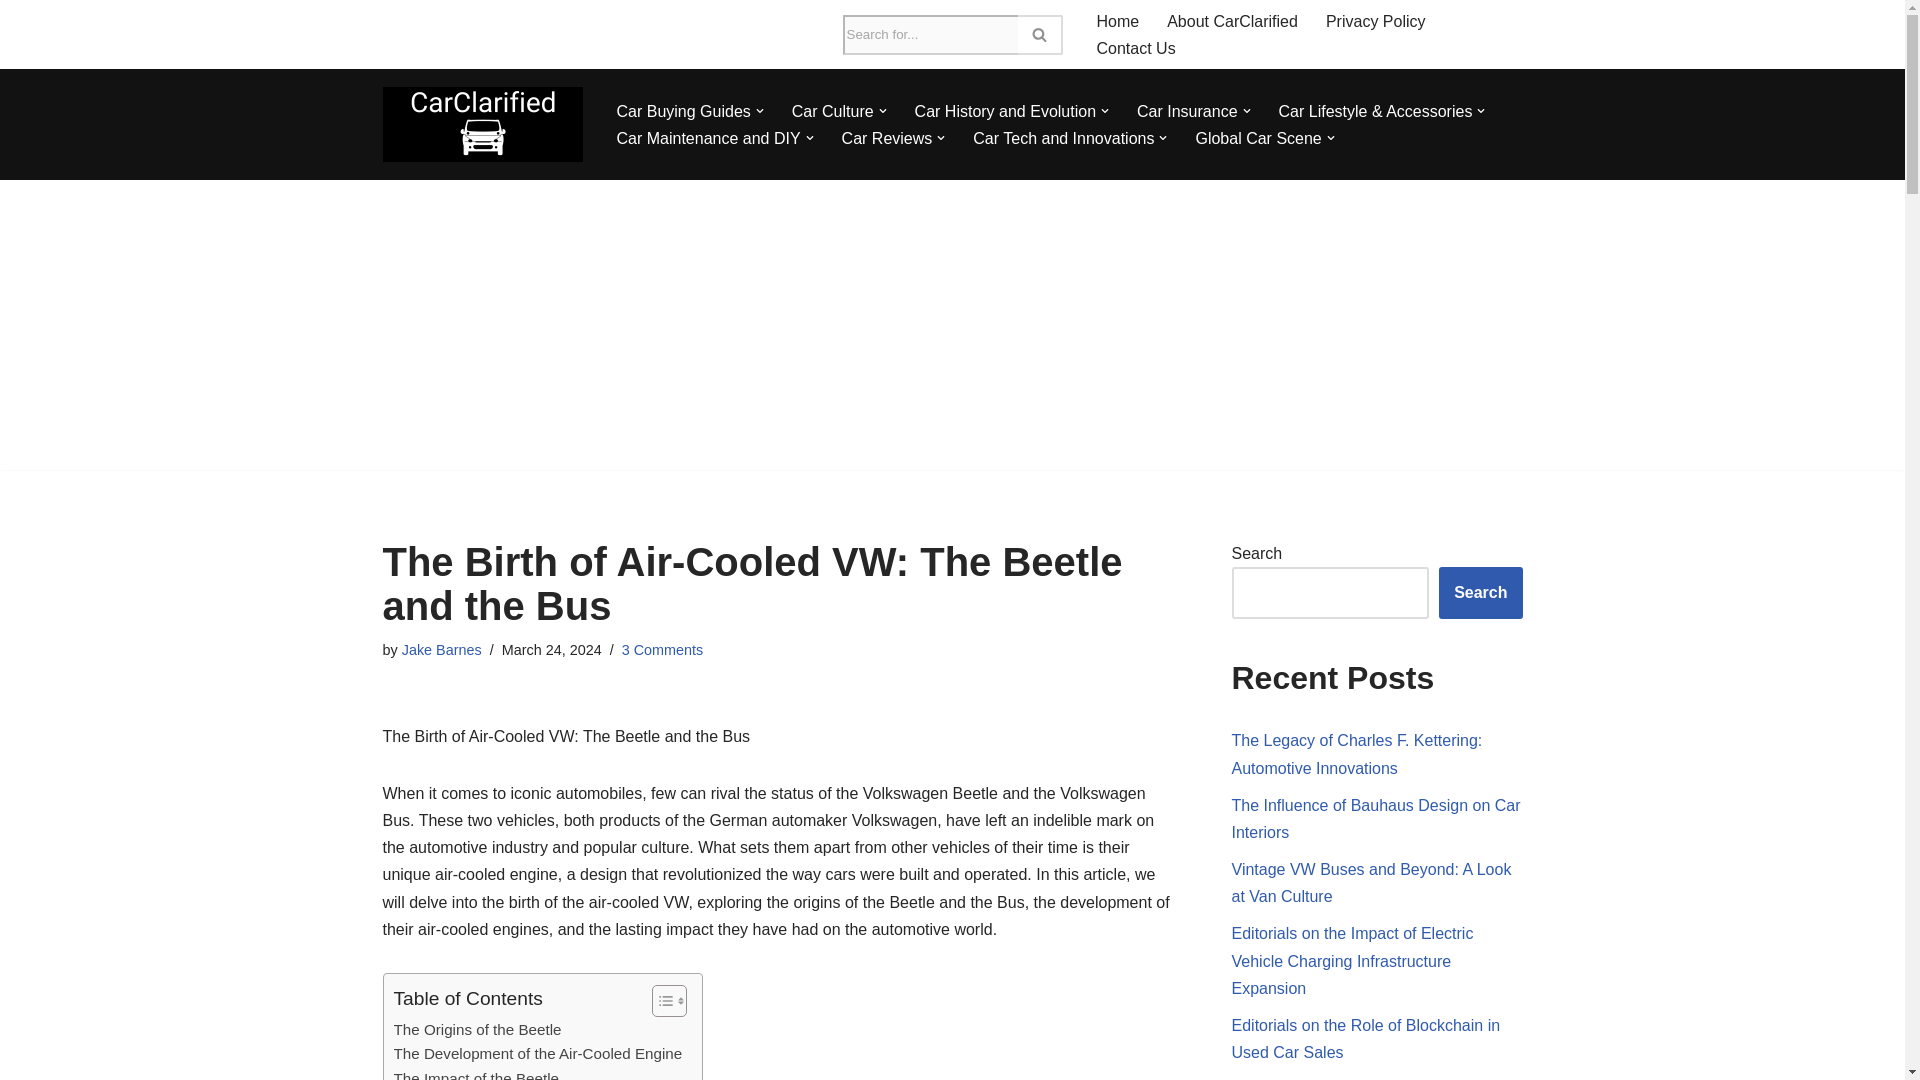 This screenshot has width=1920, height=1080. I want to click on Car Maintenance and DIY, so click(708, 138).